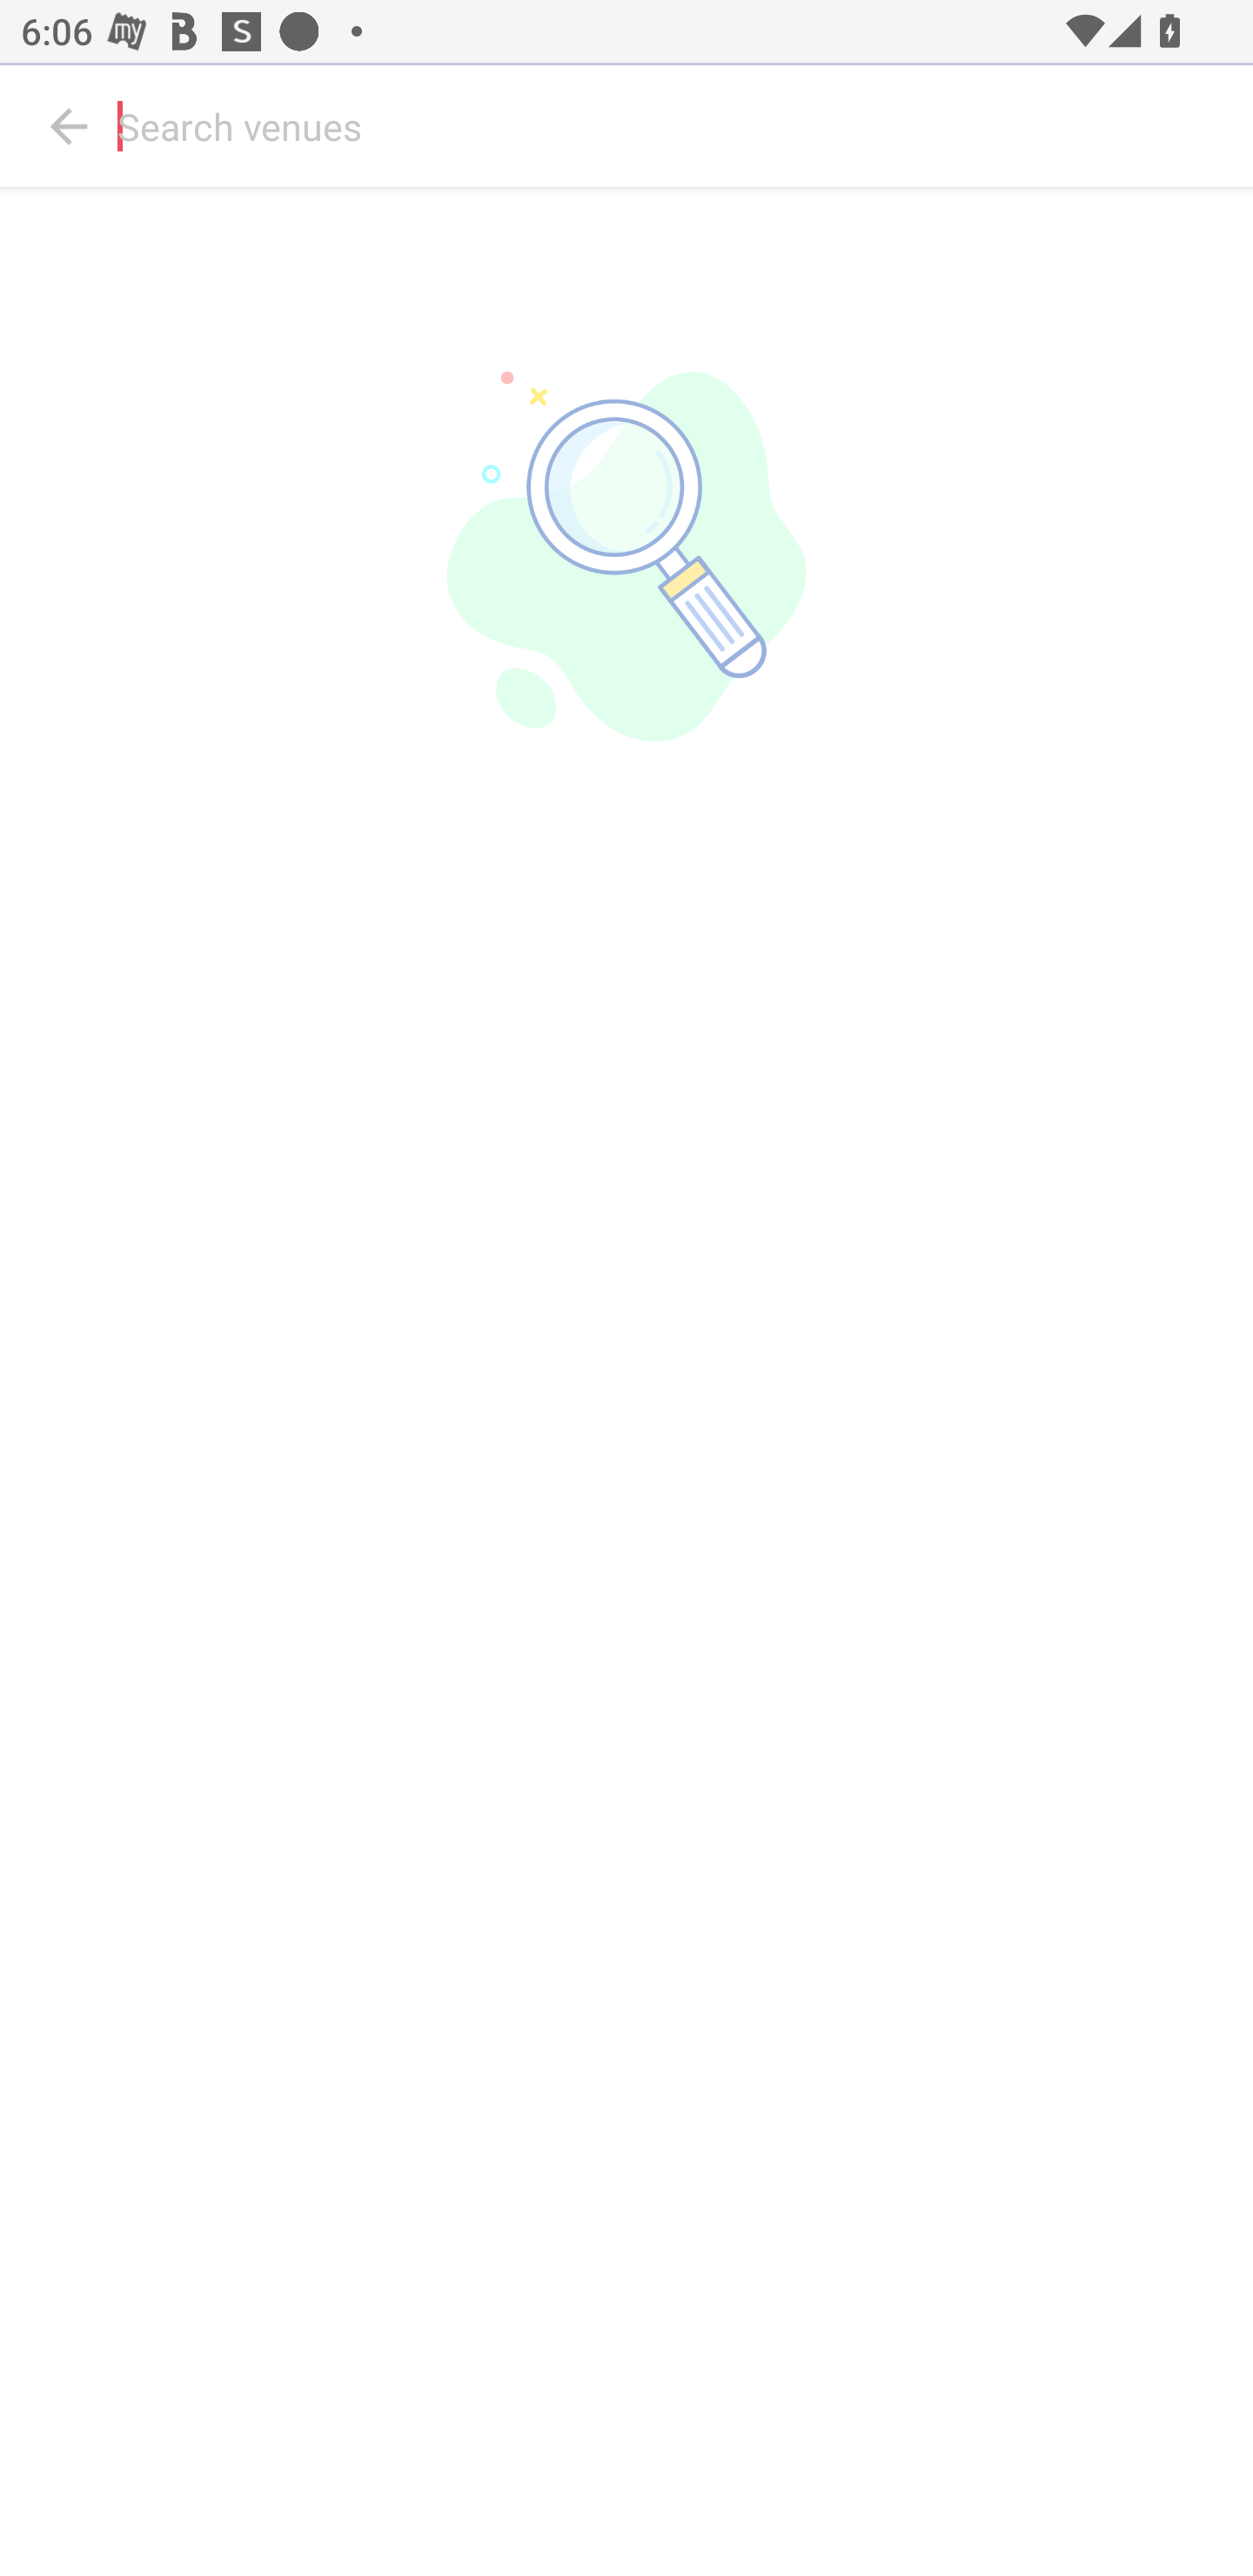 The width and height of the screenshot is (1253, 2576). What do you see at coordinates (70, 126) in the screenshot?
I see `Back` at bounding box center [70, 126].